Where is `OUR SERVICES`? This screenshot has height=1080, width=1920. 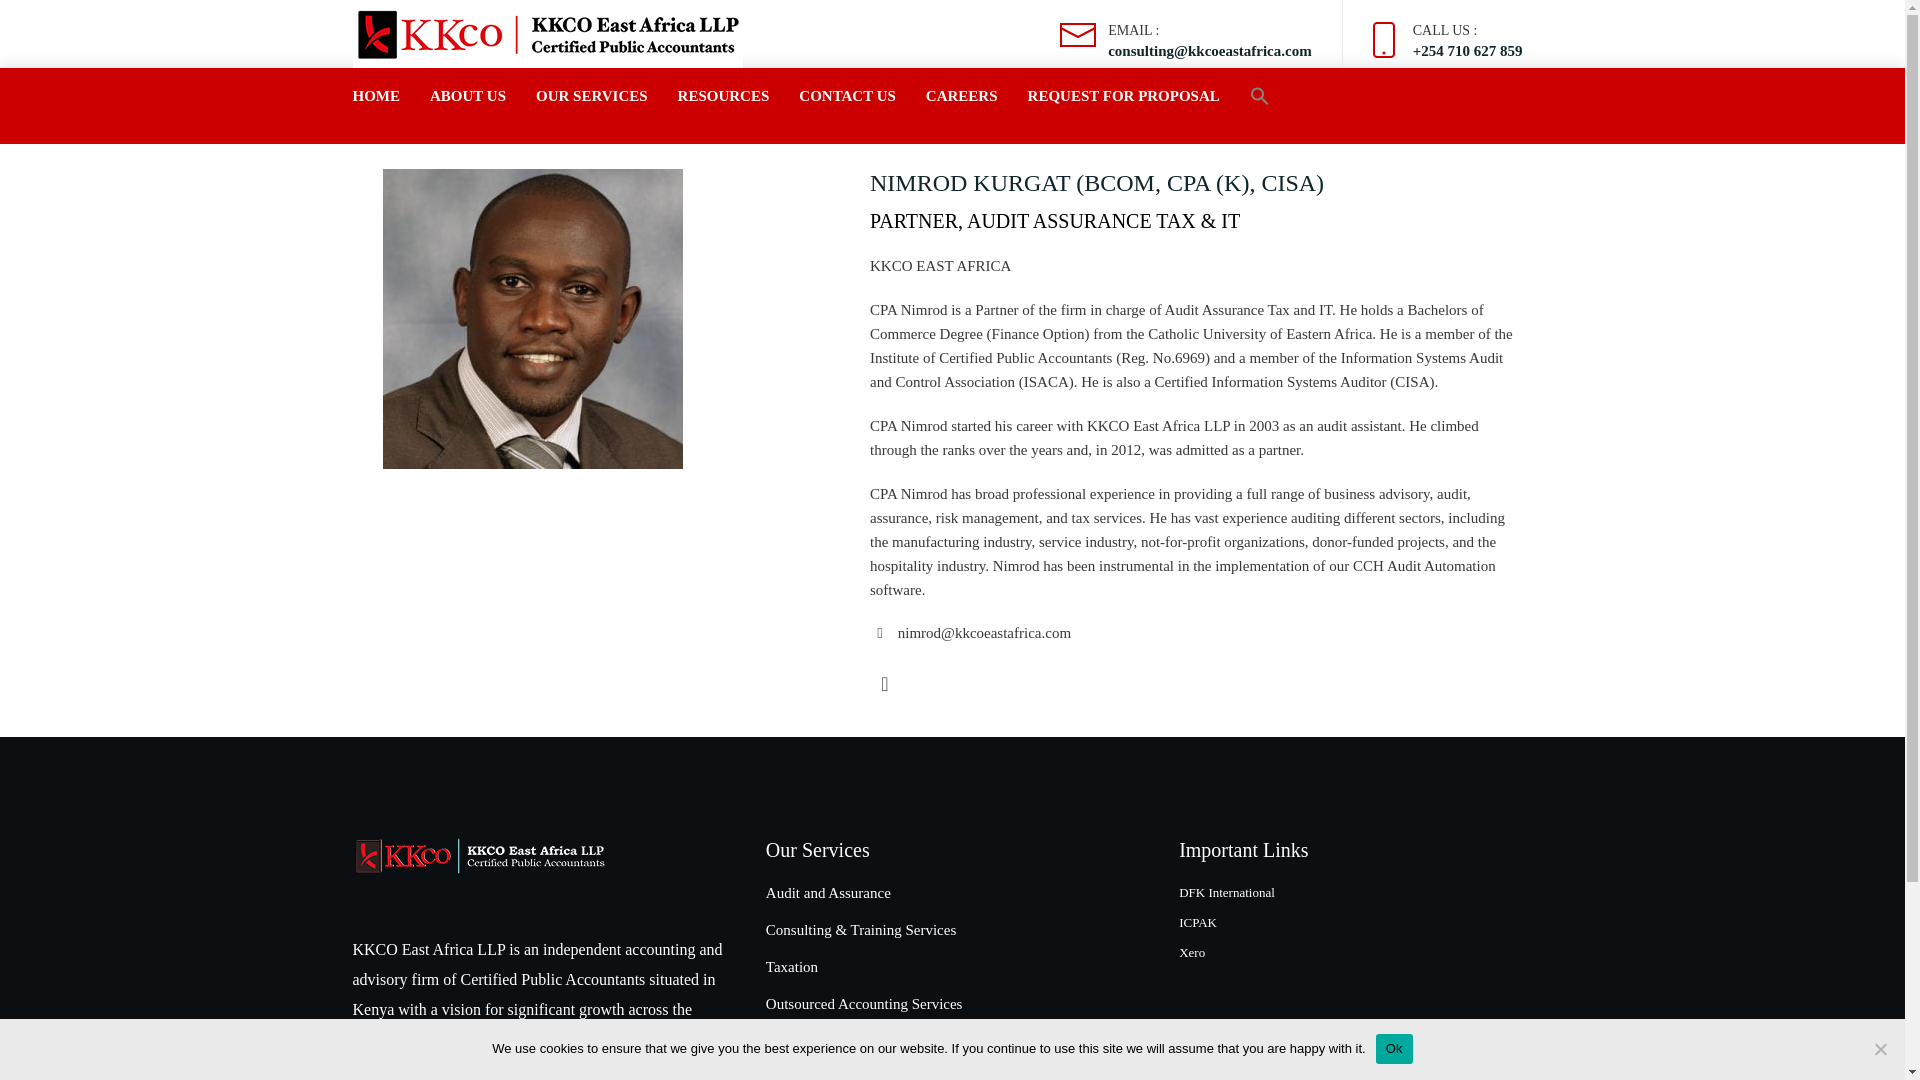 OUR SERVICES is located at coordinates (592, 96).